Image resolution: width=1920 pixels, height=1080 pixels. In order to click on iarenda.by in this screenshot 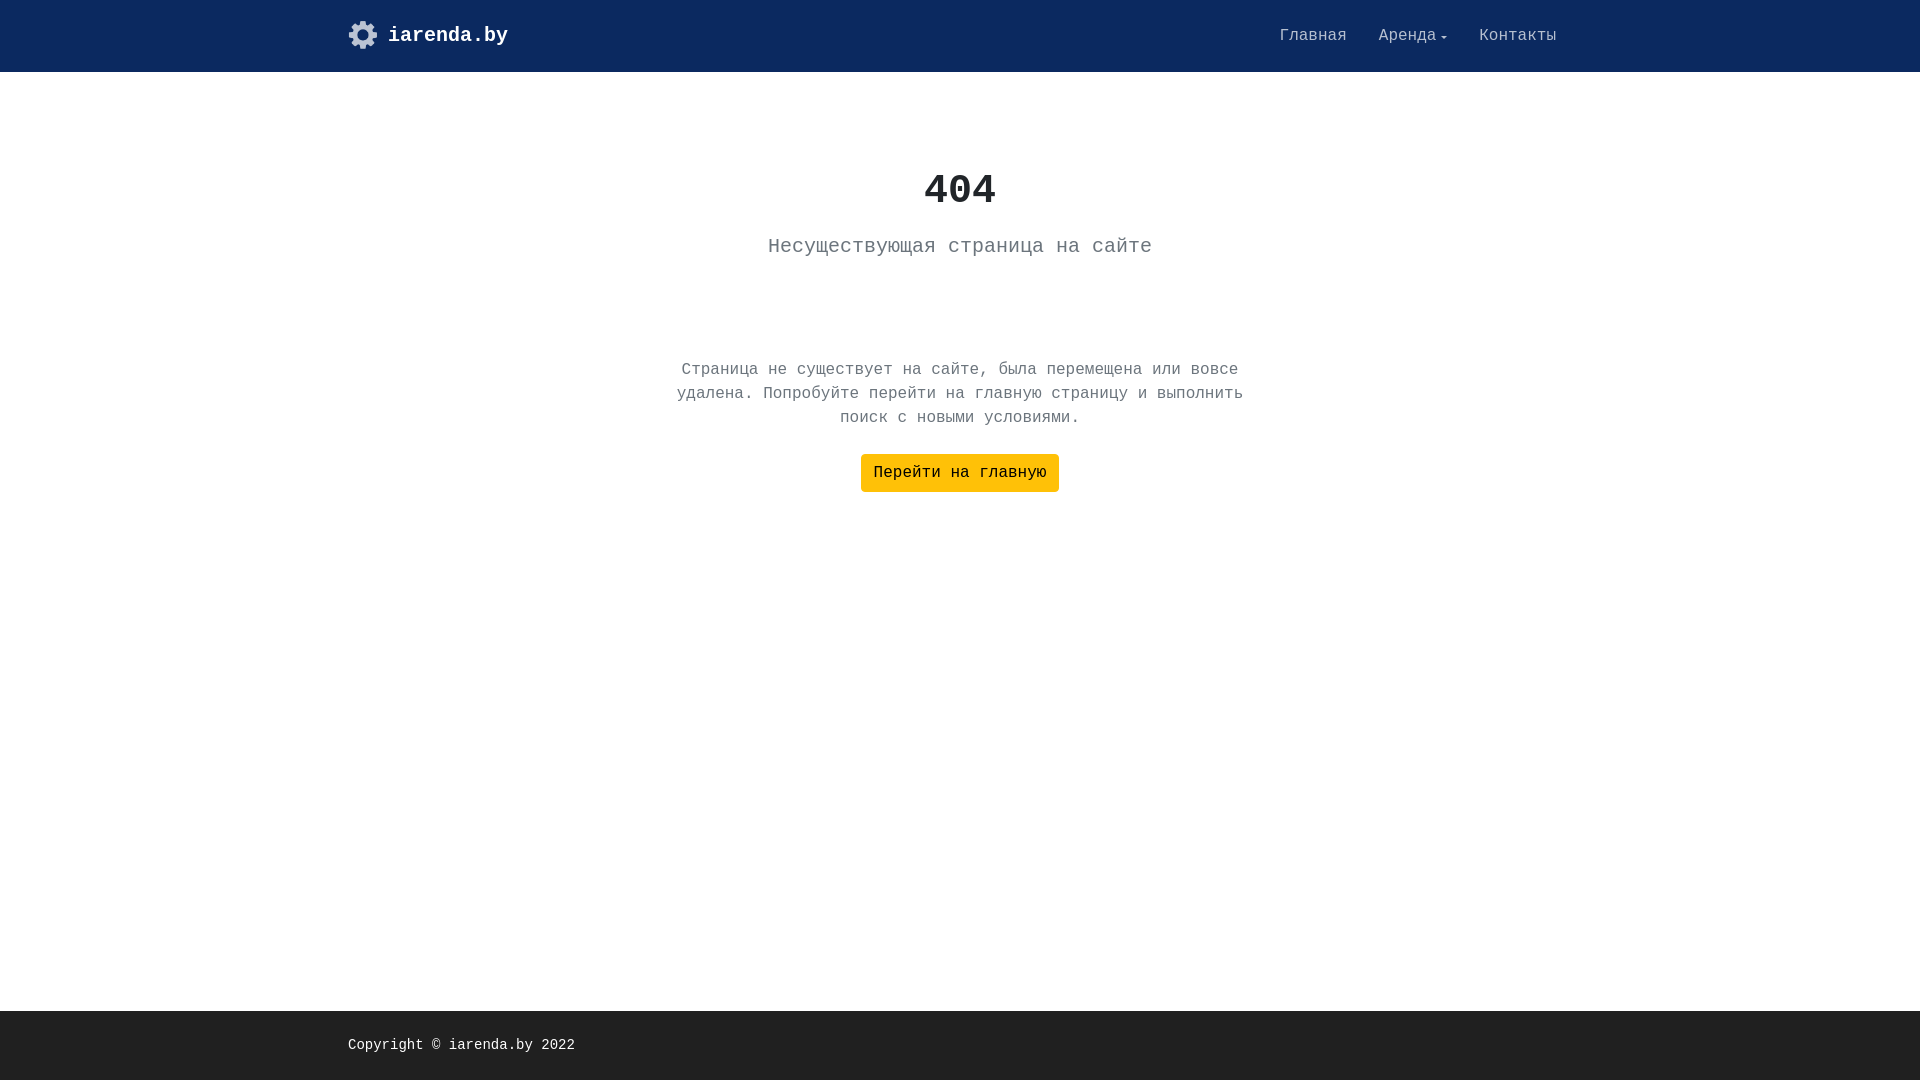, I will do `click(428, 36)`.